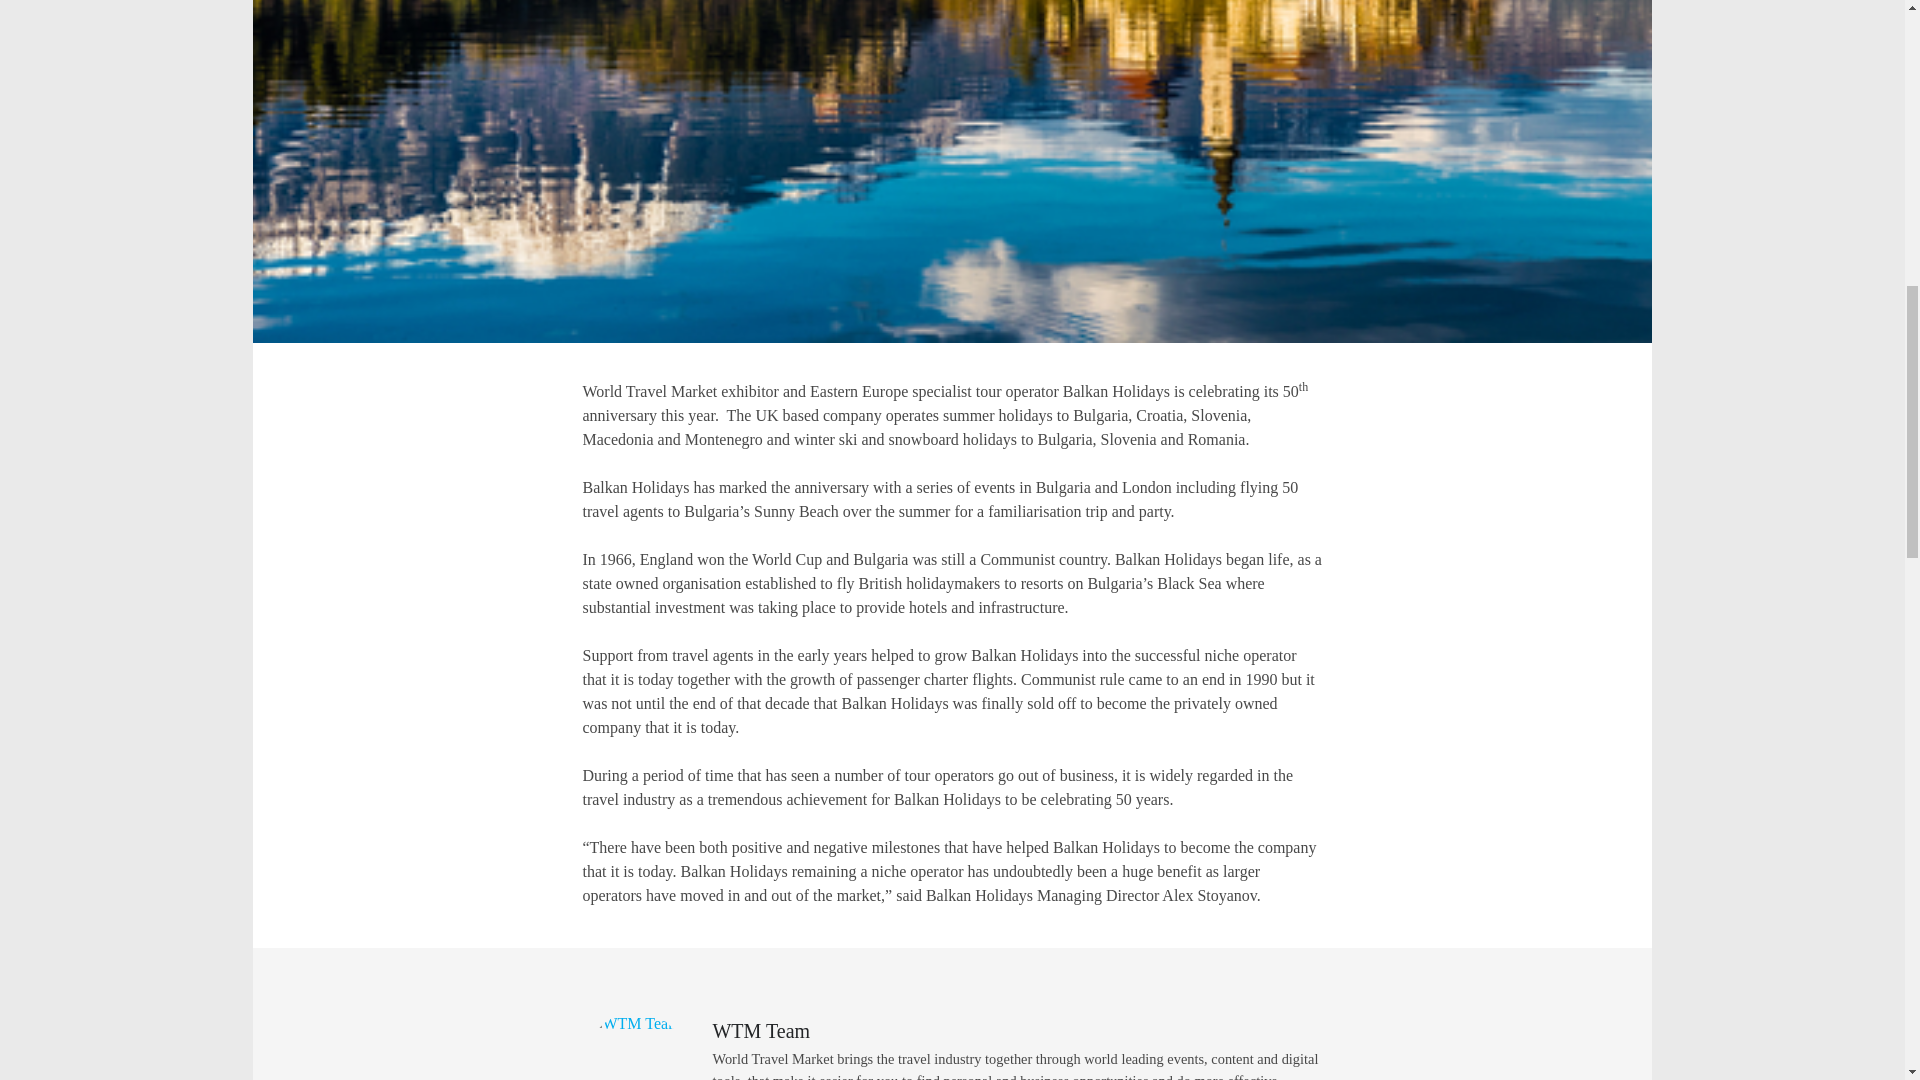 The height and width of the screenshot is (1080, 1920). Describe the element at coordinates (761, 1030) in the screenshot. I see `Posts by WTM Team` at that location.